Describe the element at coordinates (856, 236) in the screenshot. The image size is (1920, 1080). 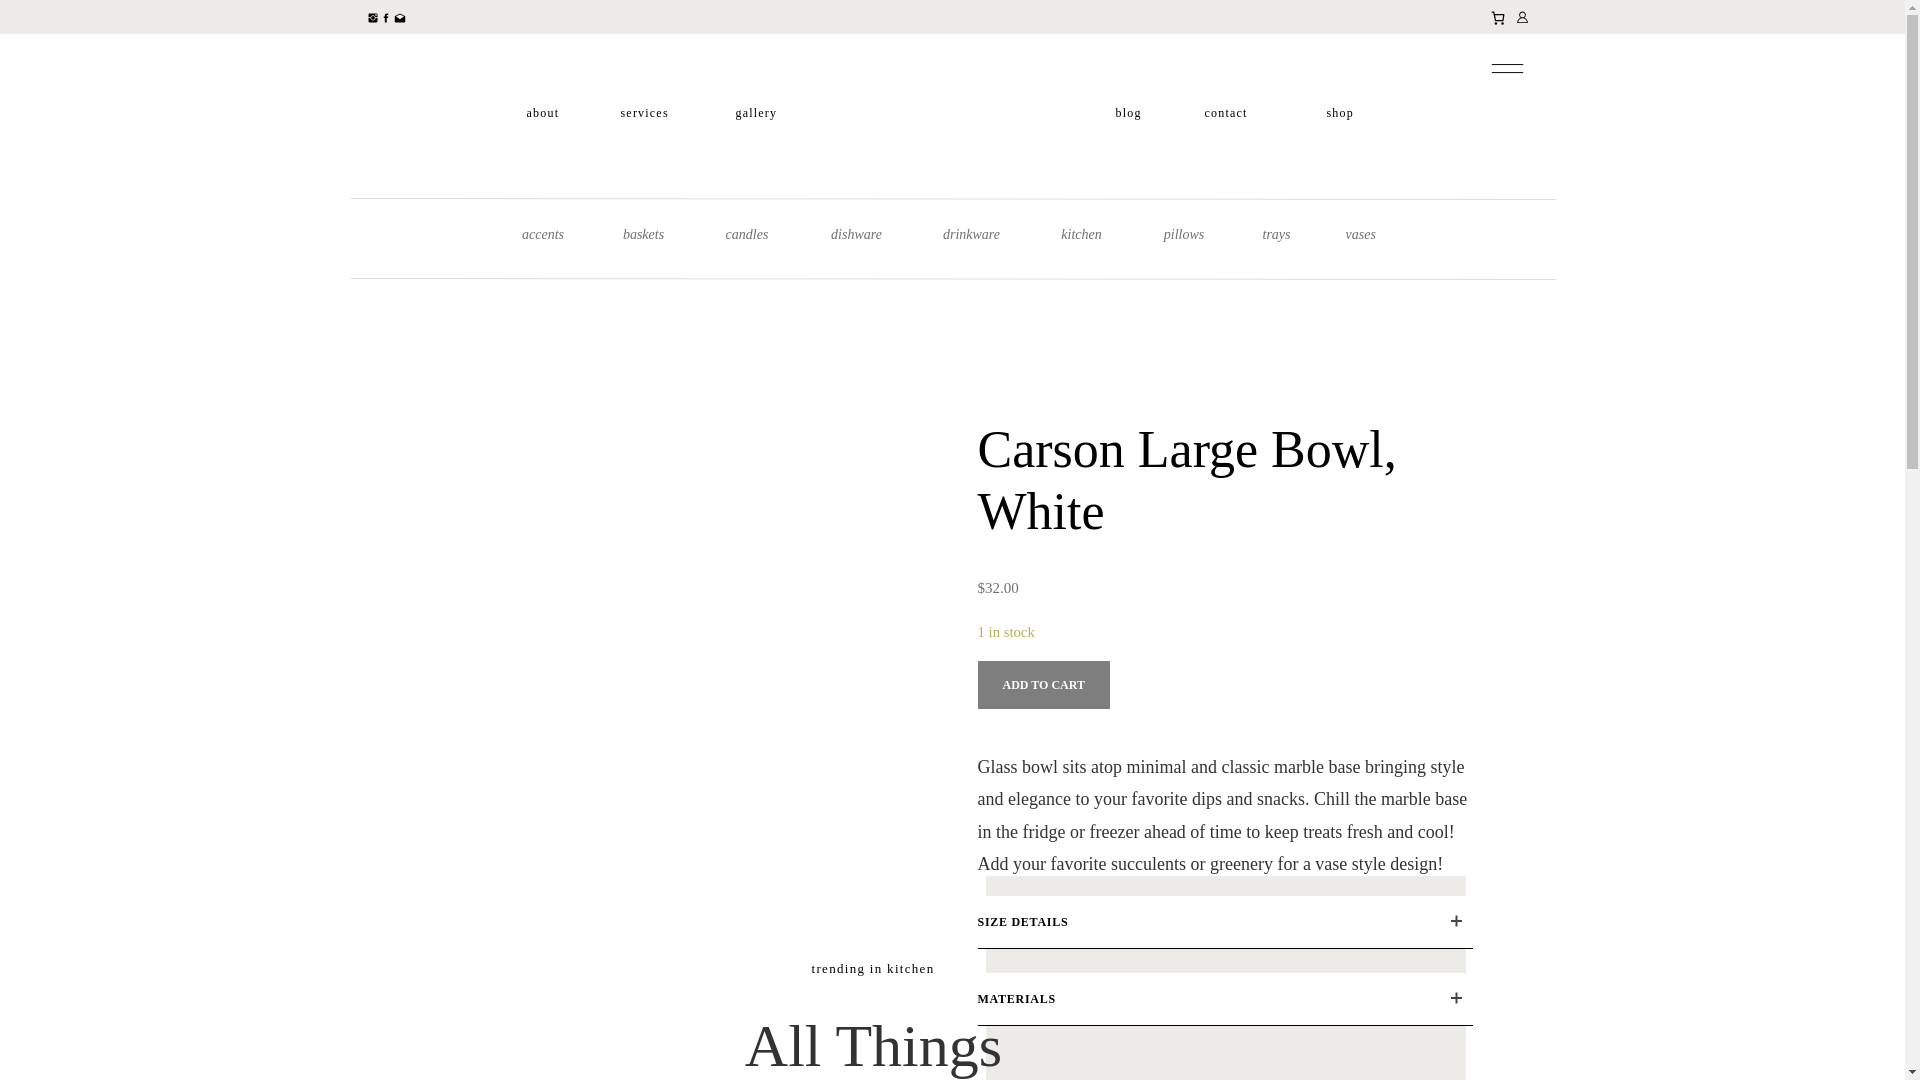
I see `dishware` at that location.